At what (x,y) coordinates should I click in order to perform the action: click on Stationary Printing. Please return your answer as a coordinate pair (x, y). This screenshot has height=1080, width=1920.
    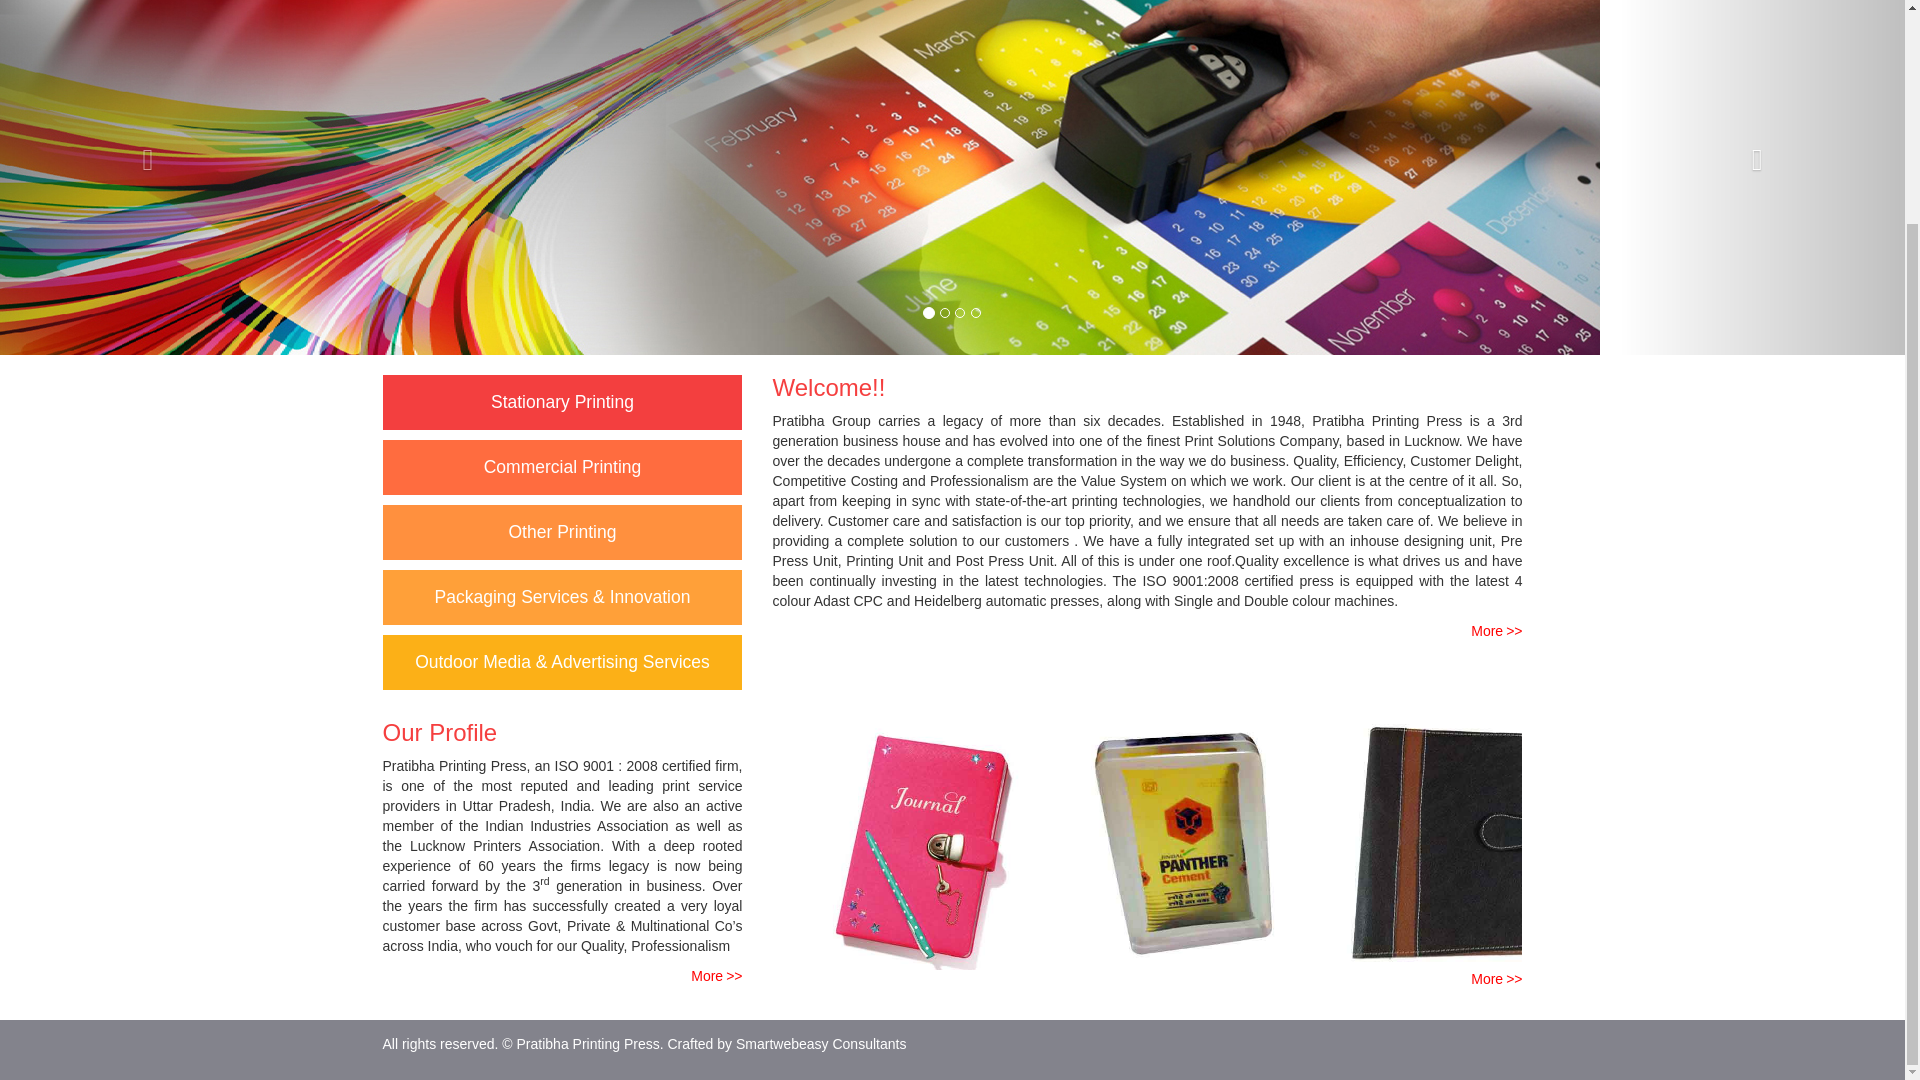
    Looking at the image, I should click on (562, 402).